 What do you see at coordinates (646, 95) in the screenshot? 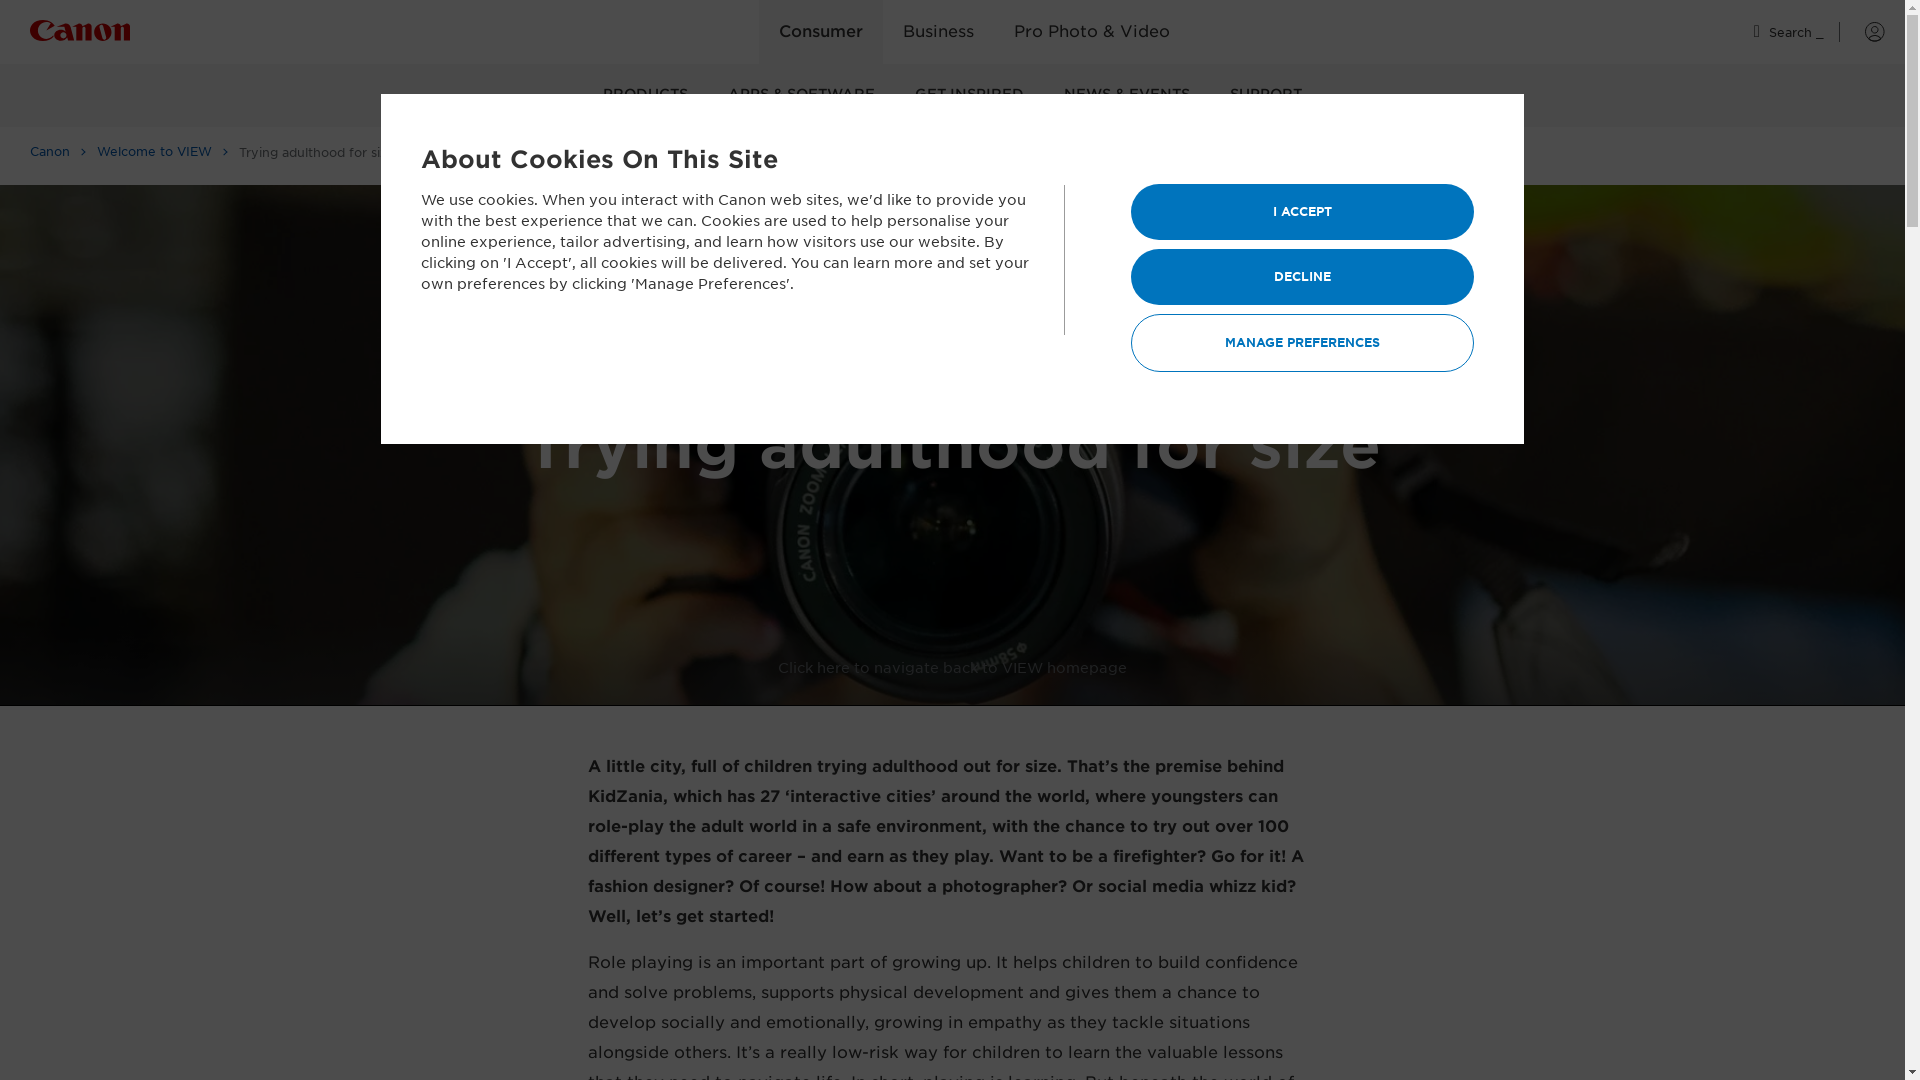
I see `PRODUCTS` at bounding box center [646, 95].